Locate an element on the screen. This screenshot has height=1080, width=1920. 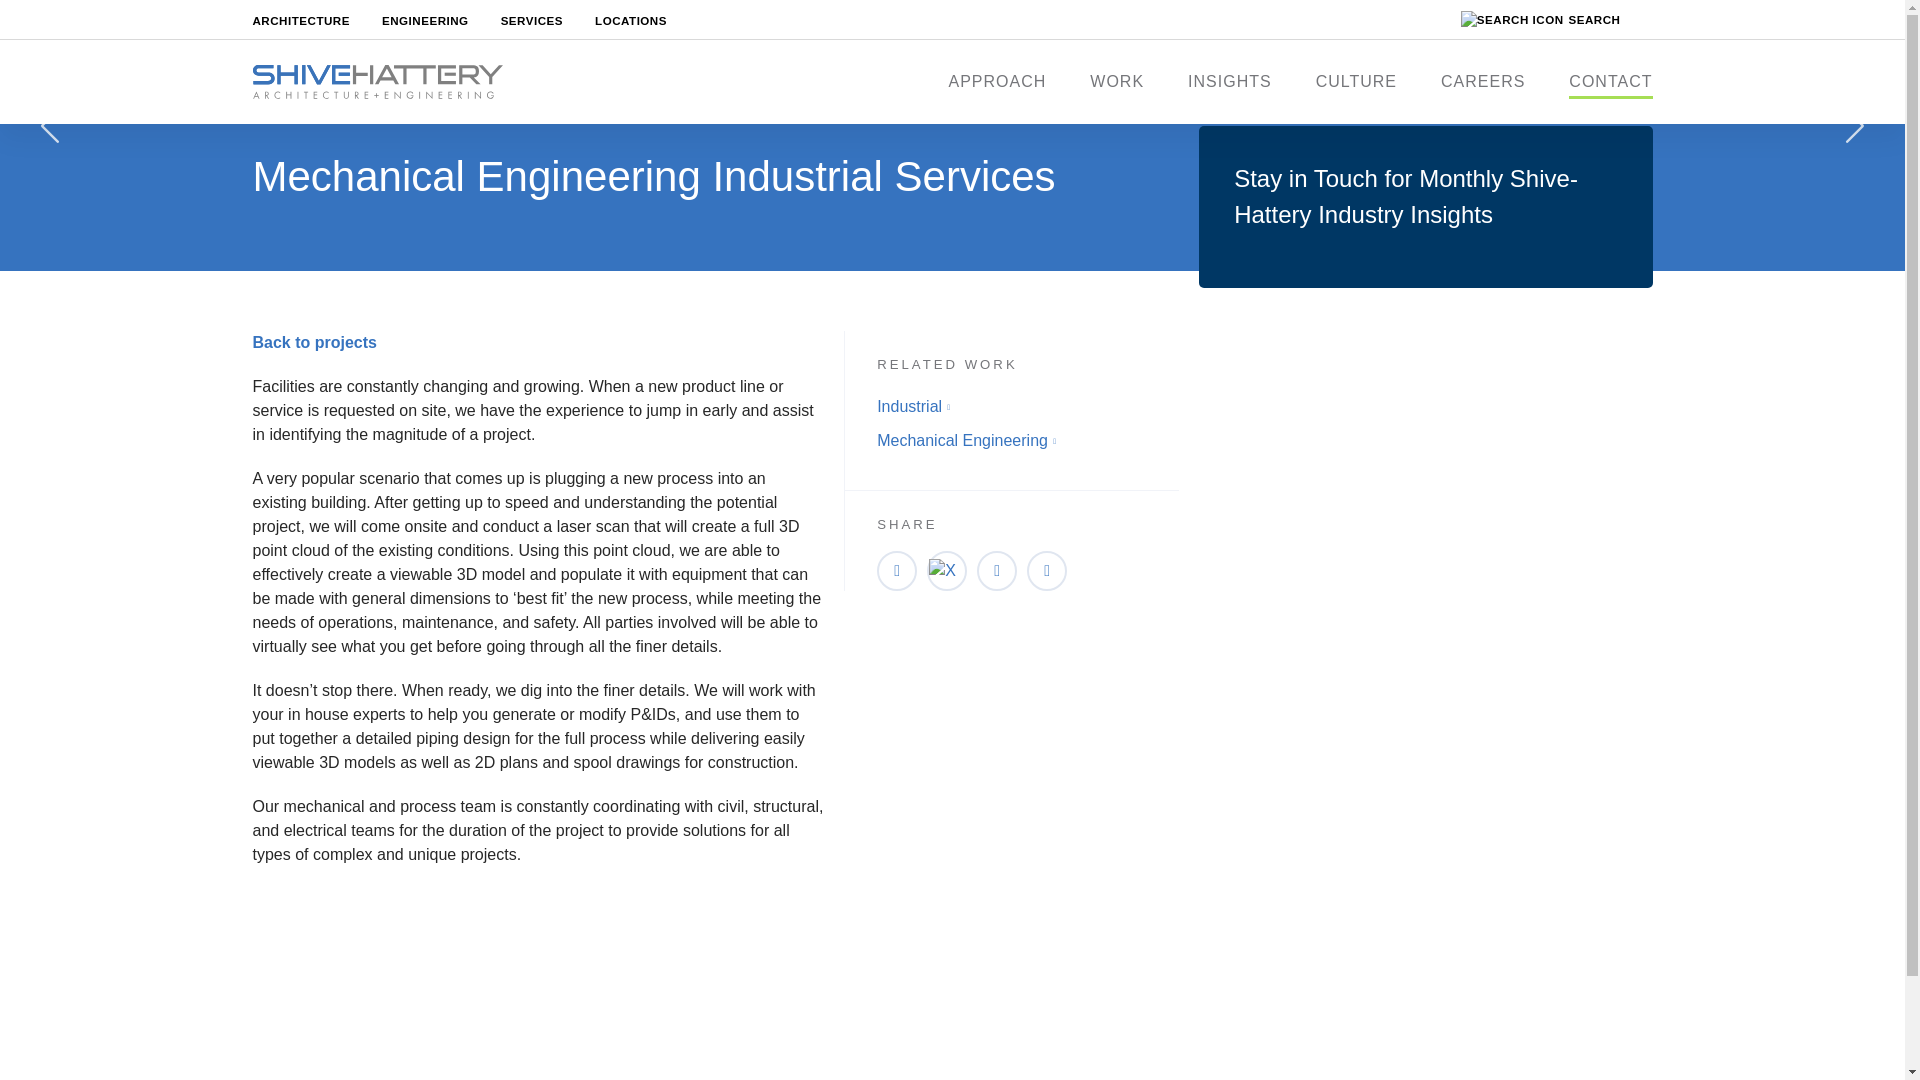
Share via Mail is located at coordinates (1047, 570).